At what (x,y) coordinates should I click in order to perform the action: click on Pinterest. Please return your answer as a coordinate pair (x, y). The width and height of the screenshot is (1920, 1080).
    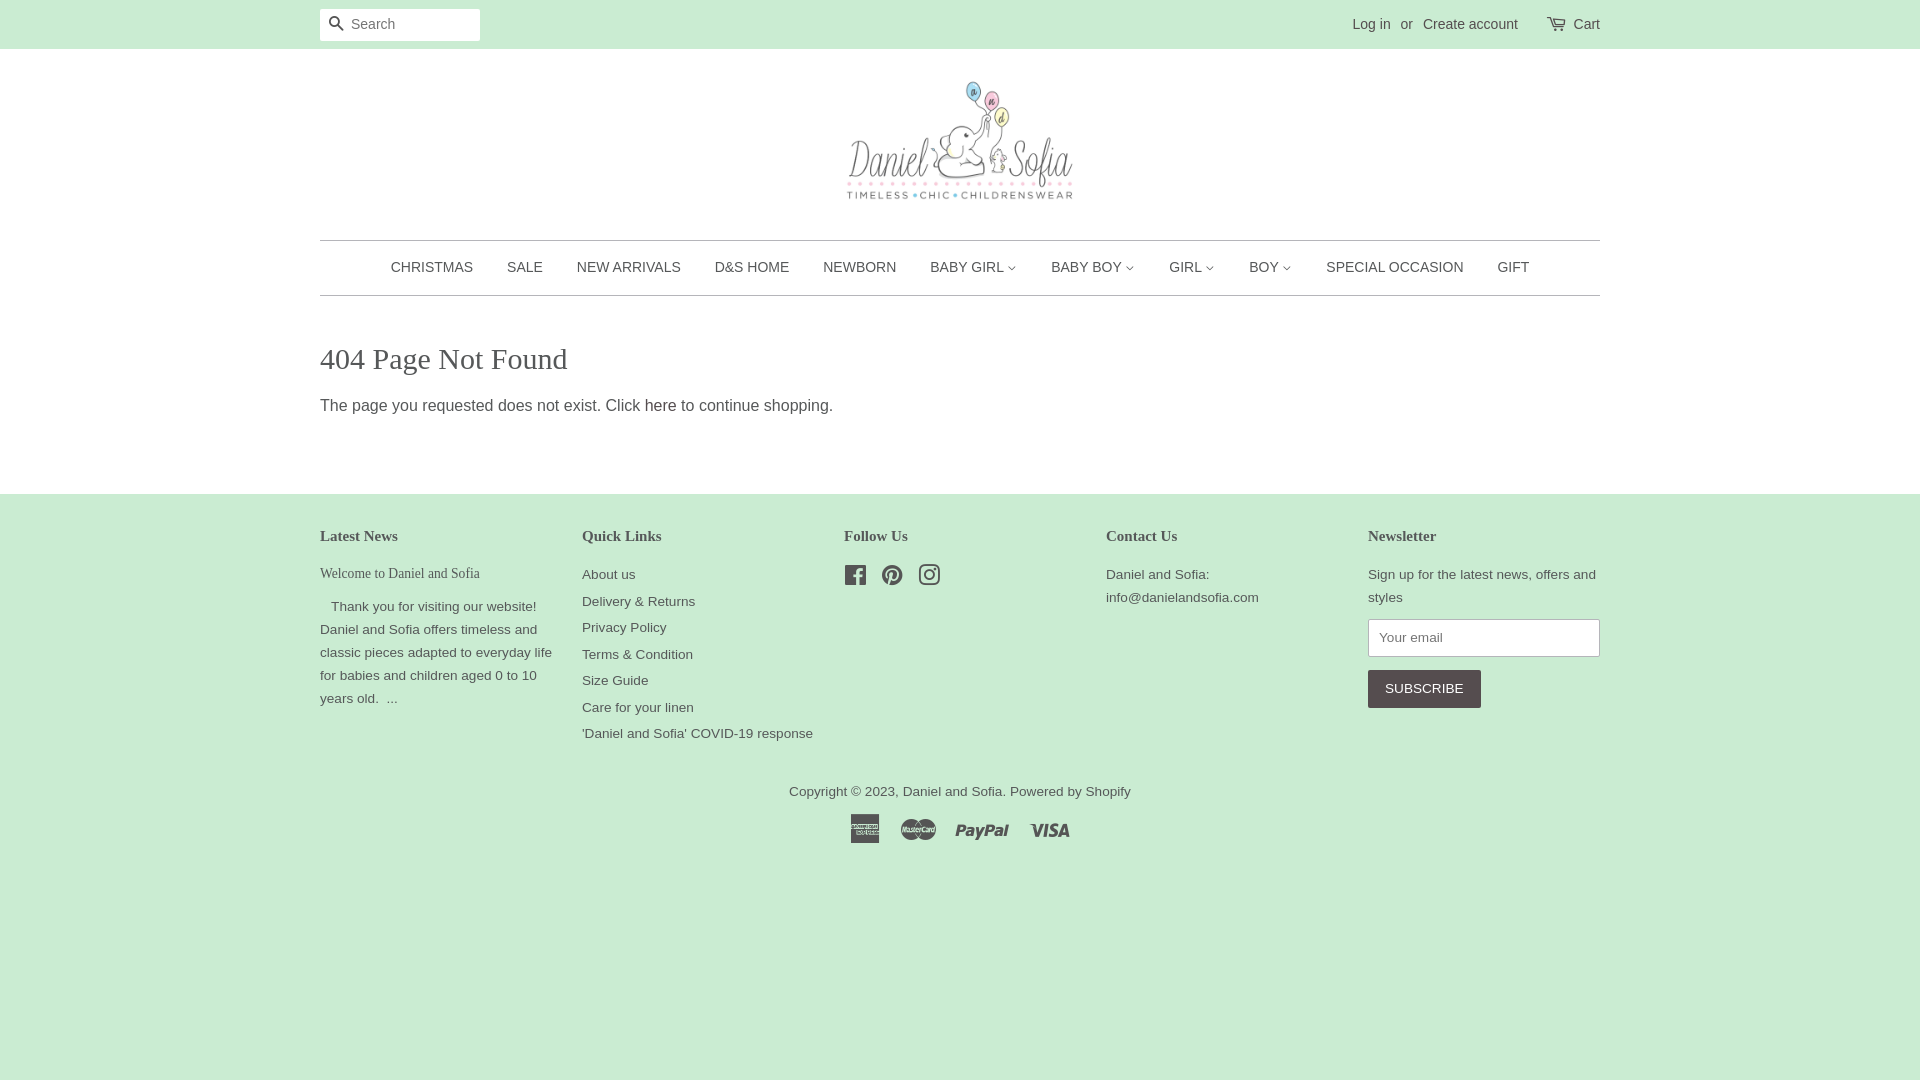
    Looking at the image, I should click on (892, 580).